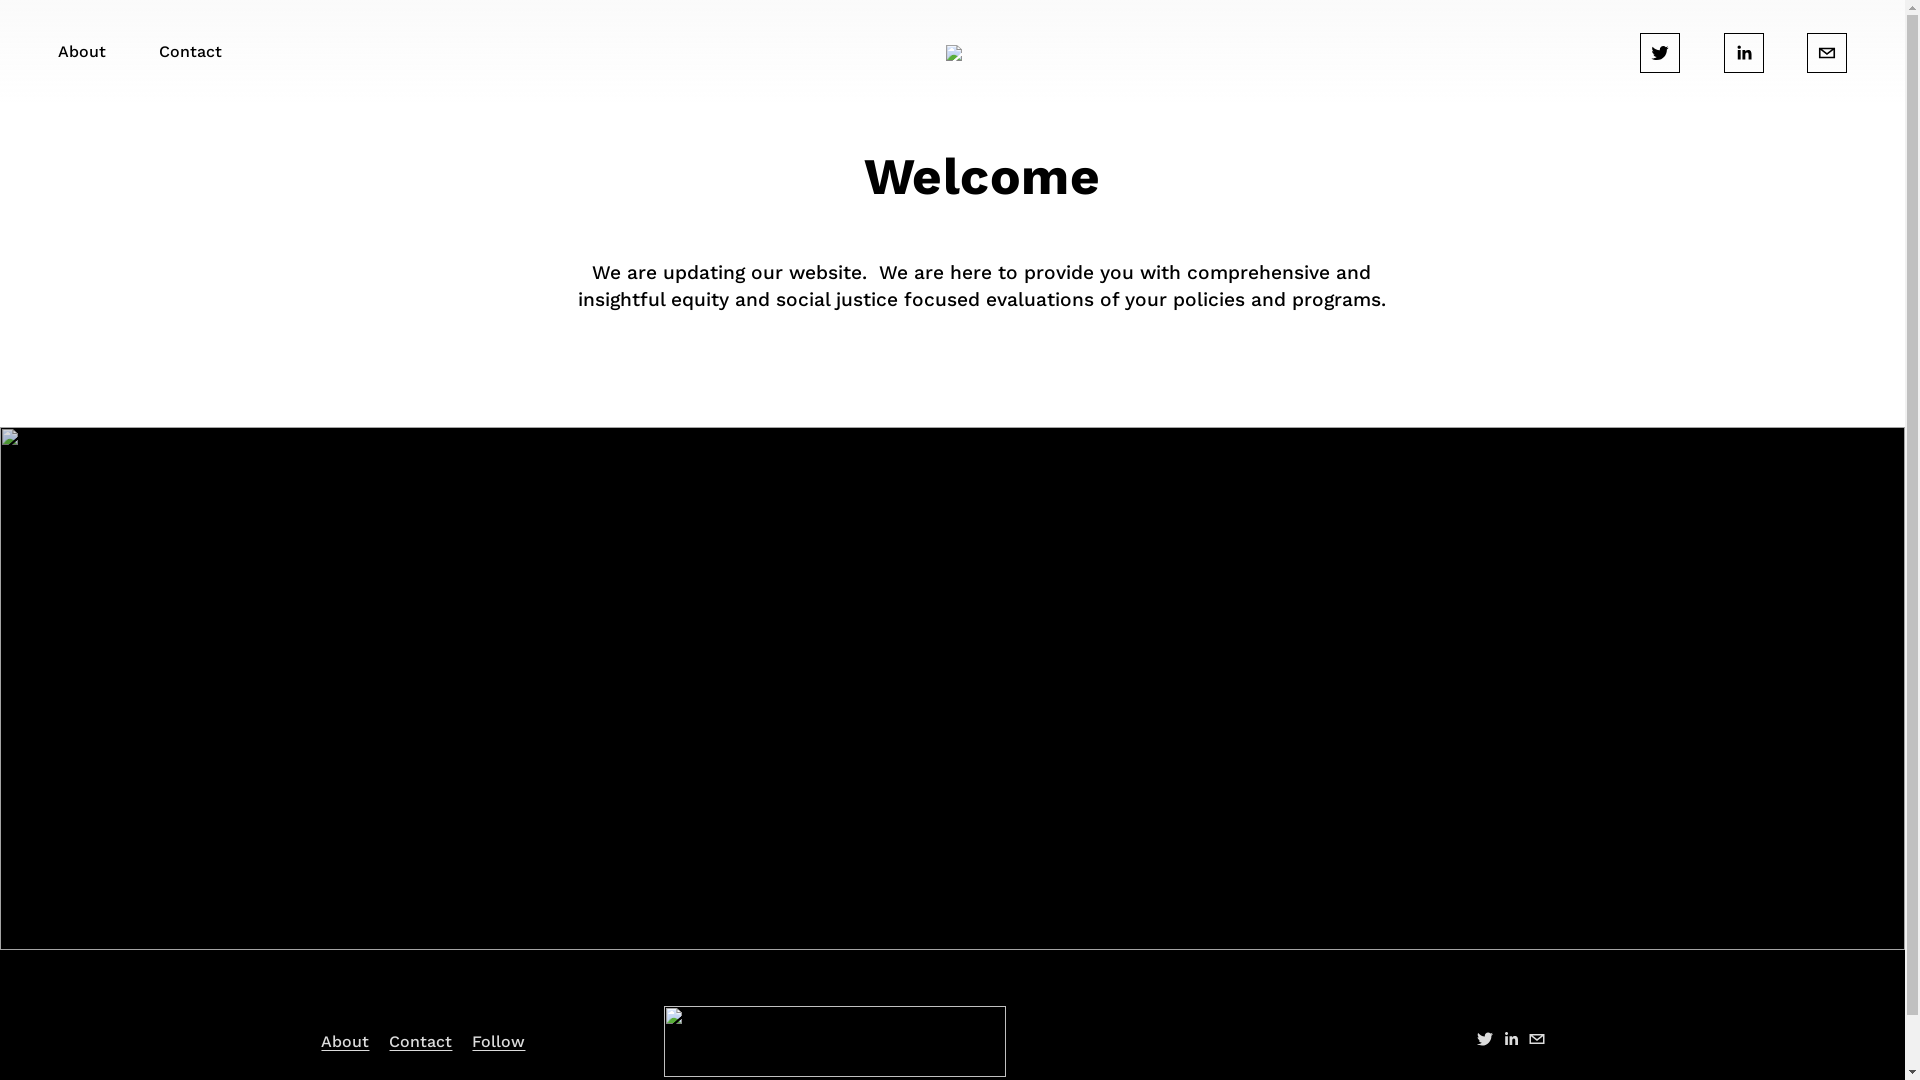 The height and width of the screenshot is (1080, 1920). Describe the element at coordinates (190, 53) in the screenshot. I see `Contact` at that location.